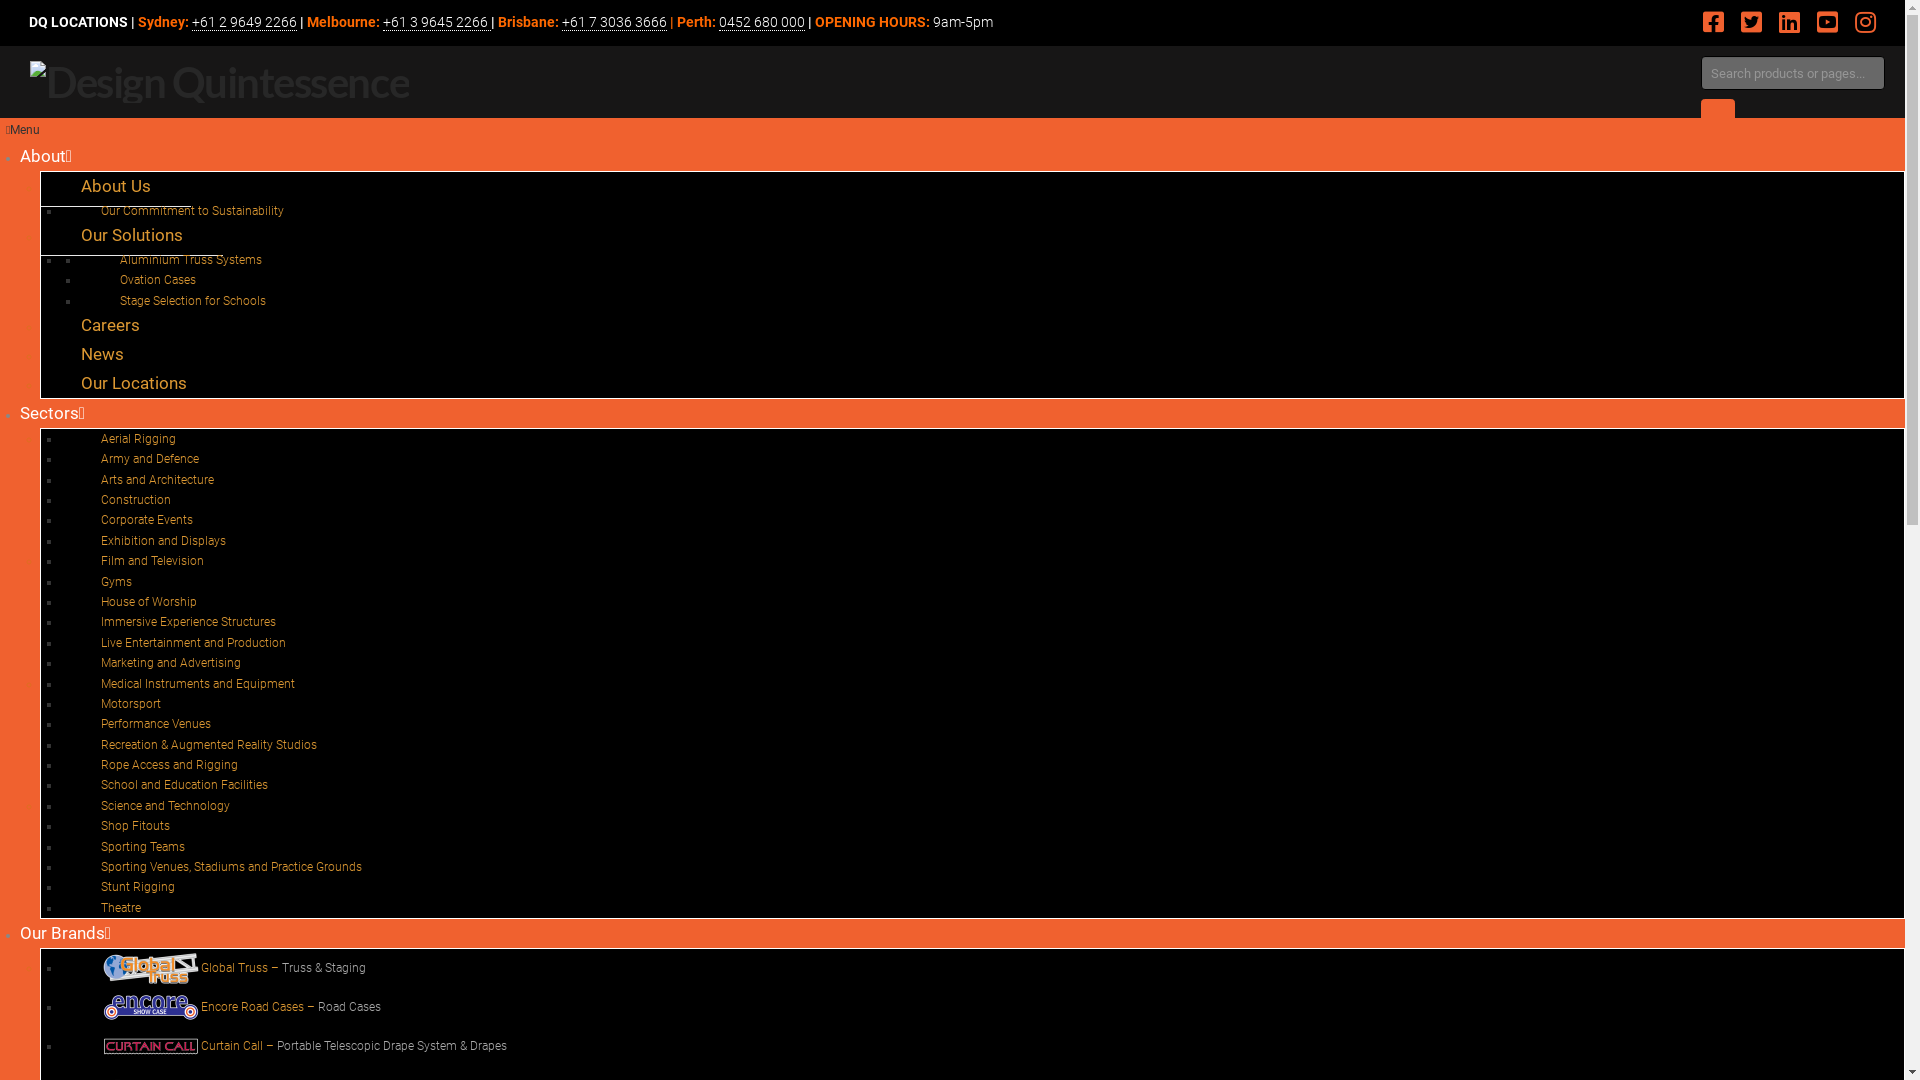 This screenshot has width=1920, height=1080. I want to click on Theatre, so click(121, 908).